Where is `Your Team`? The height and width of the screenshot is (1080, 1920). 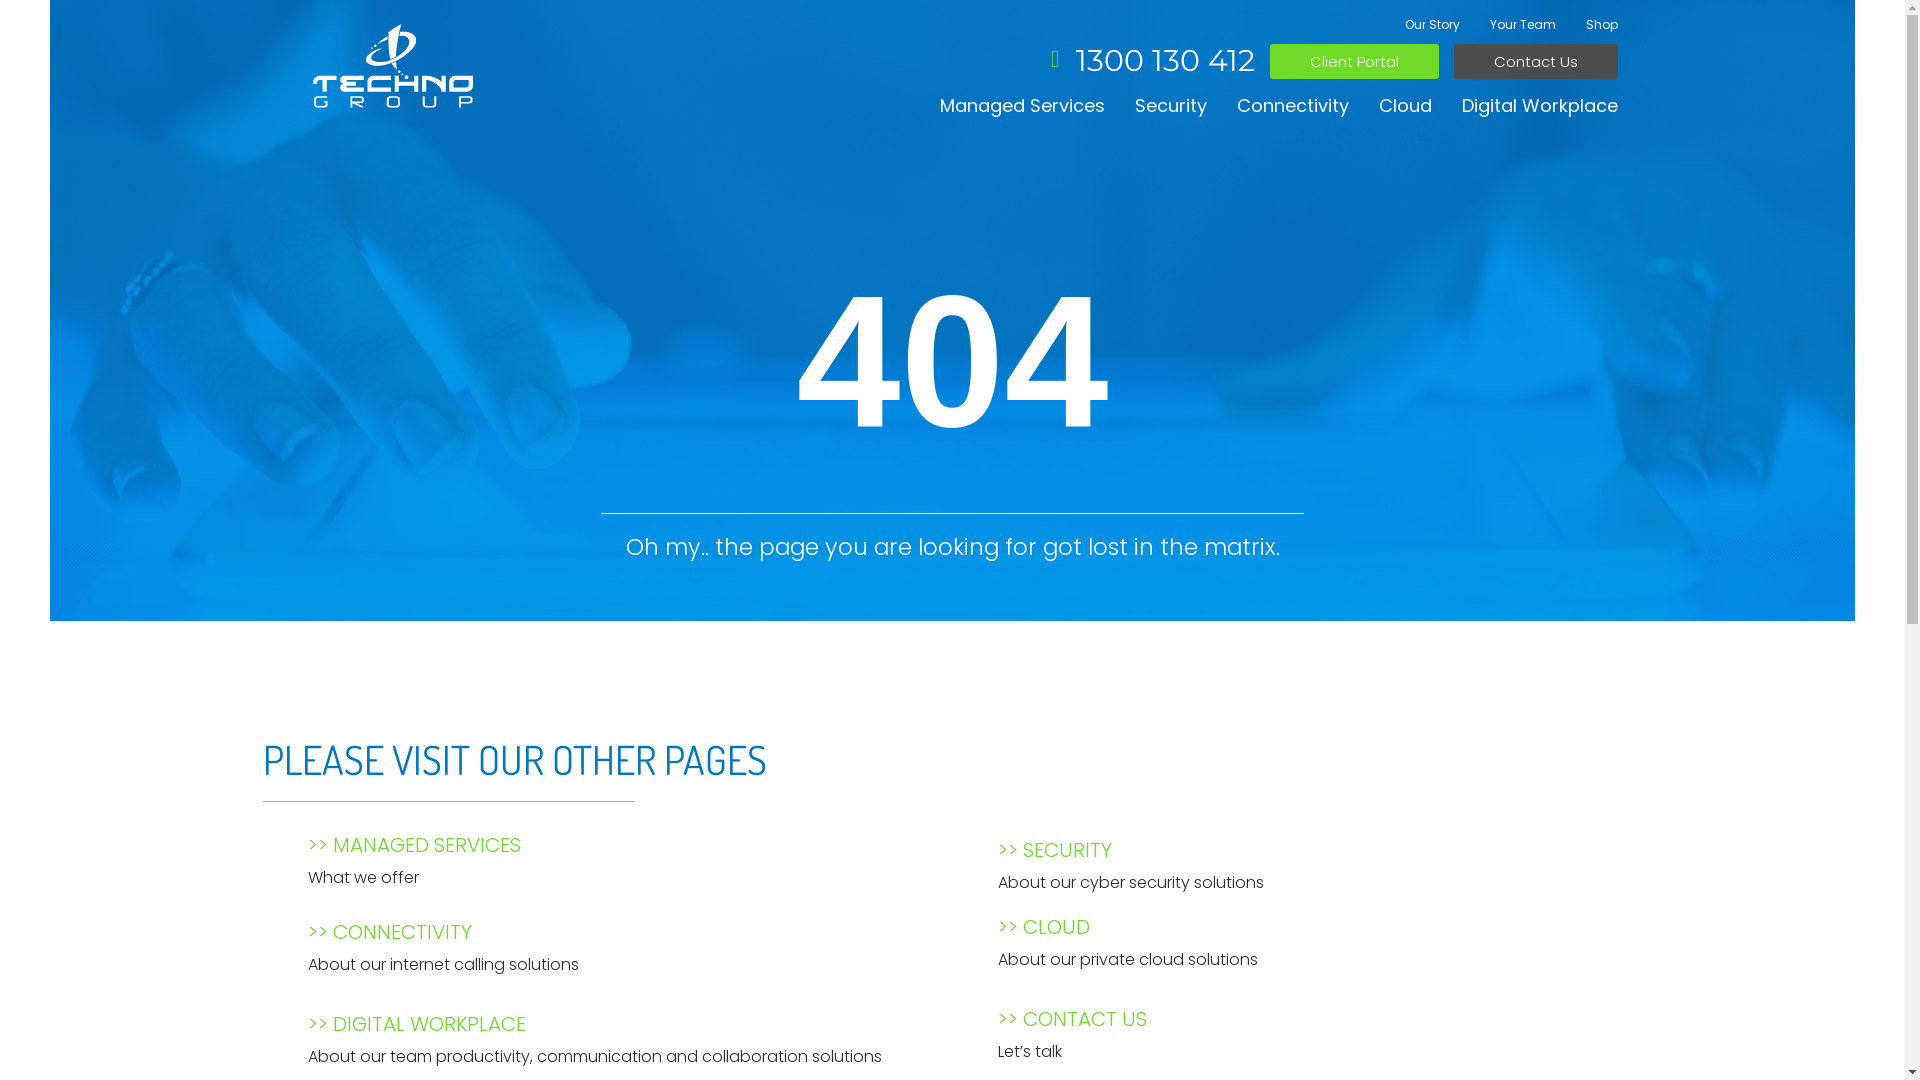 Your Team is located at coordinates (1523, 25).